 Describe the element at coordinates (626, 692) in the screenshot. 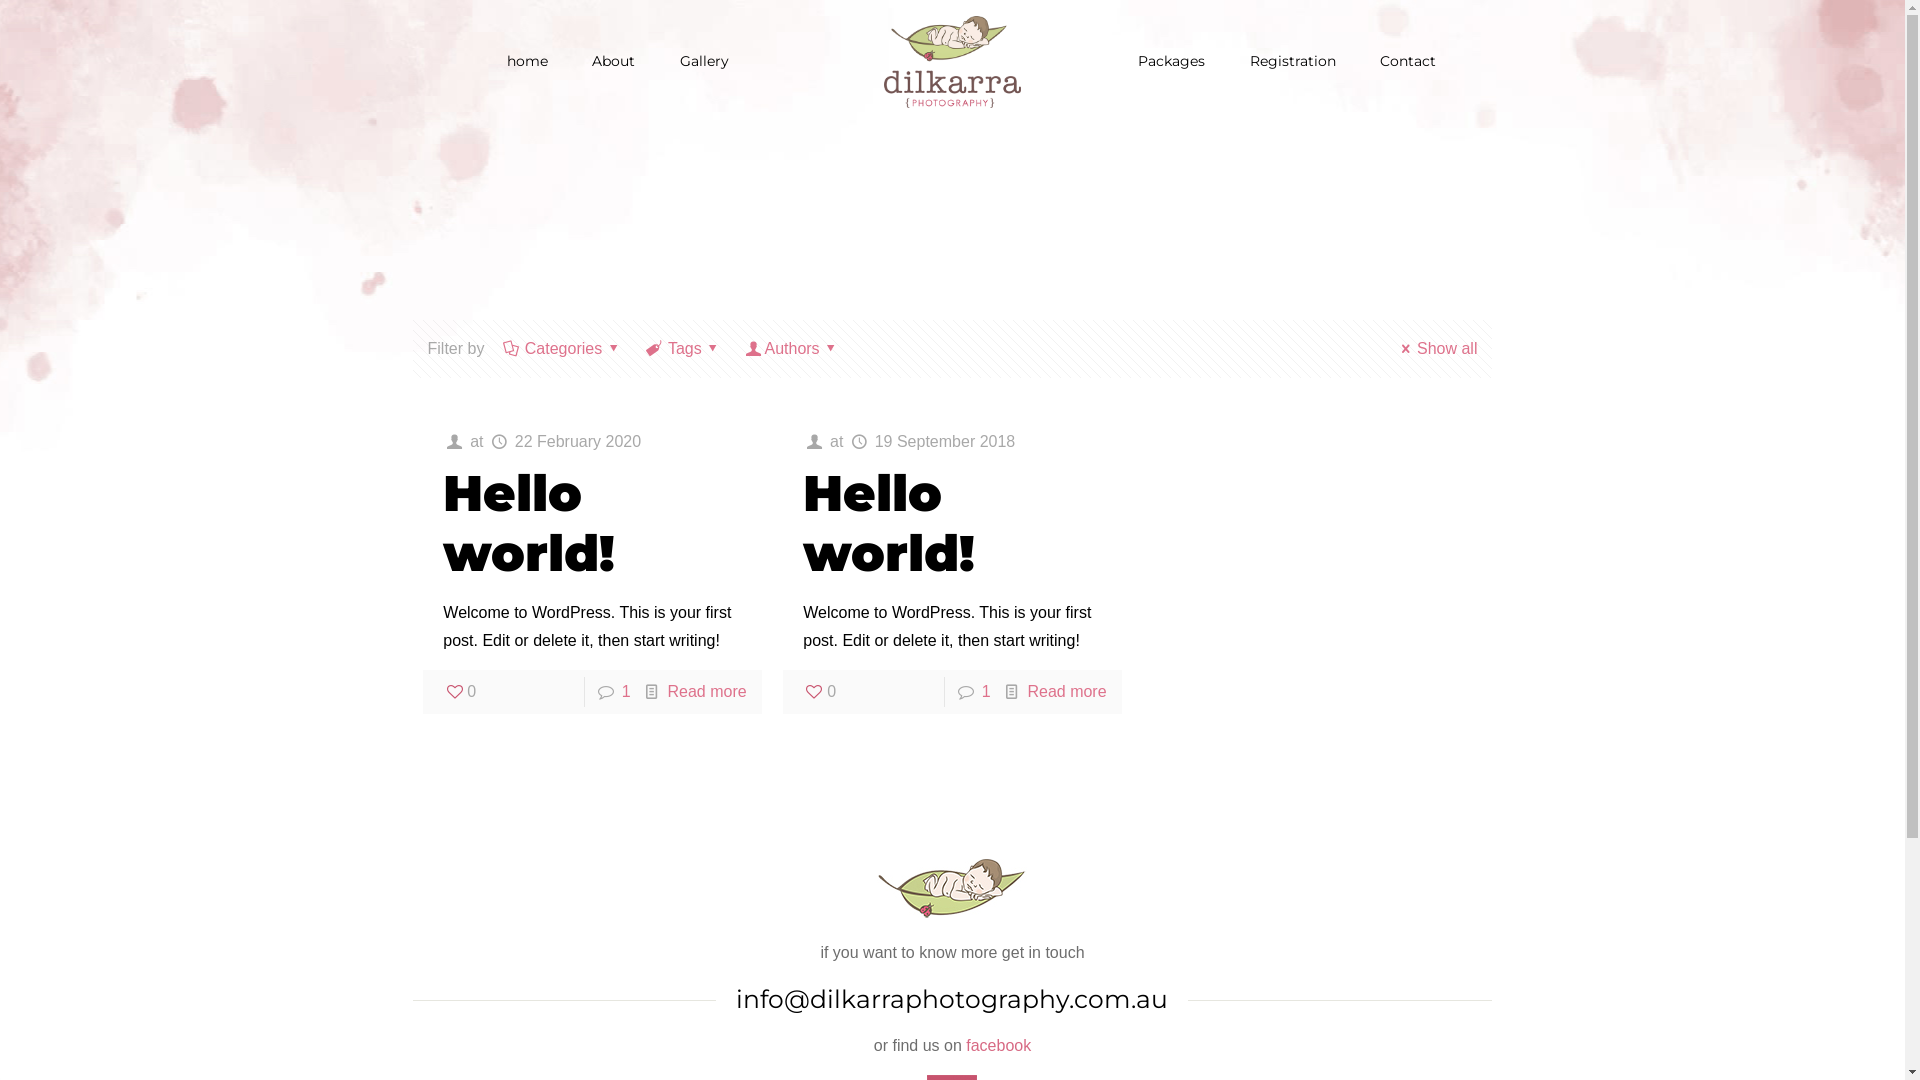

I see `1` at that location.